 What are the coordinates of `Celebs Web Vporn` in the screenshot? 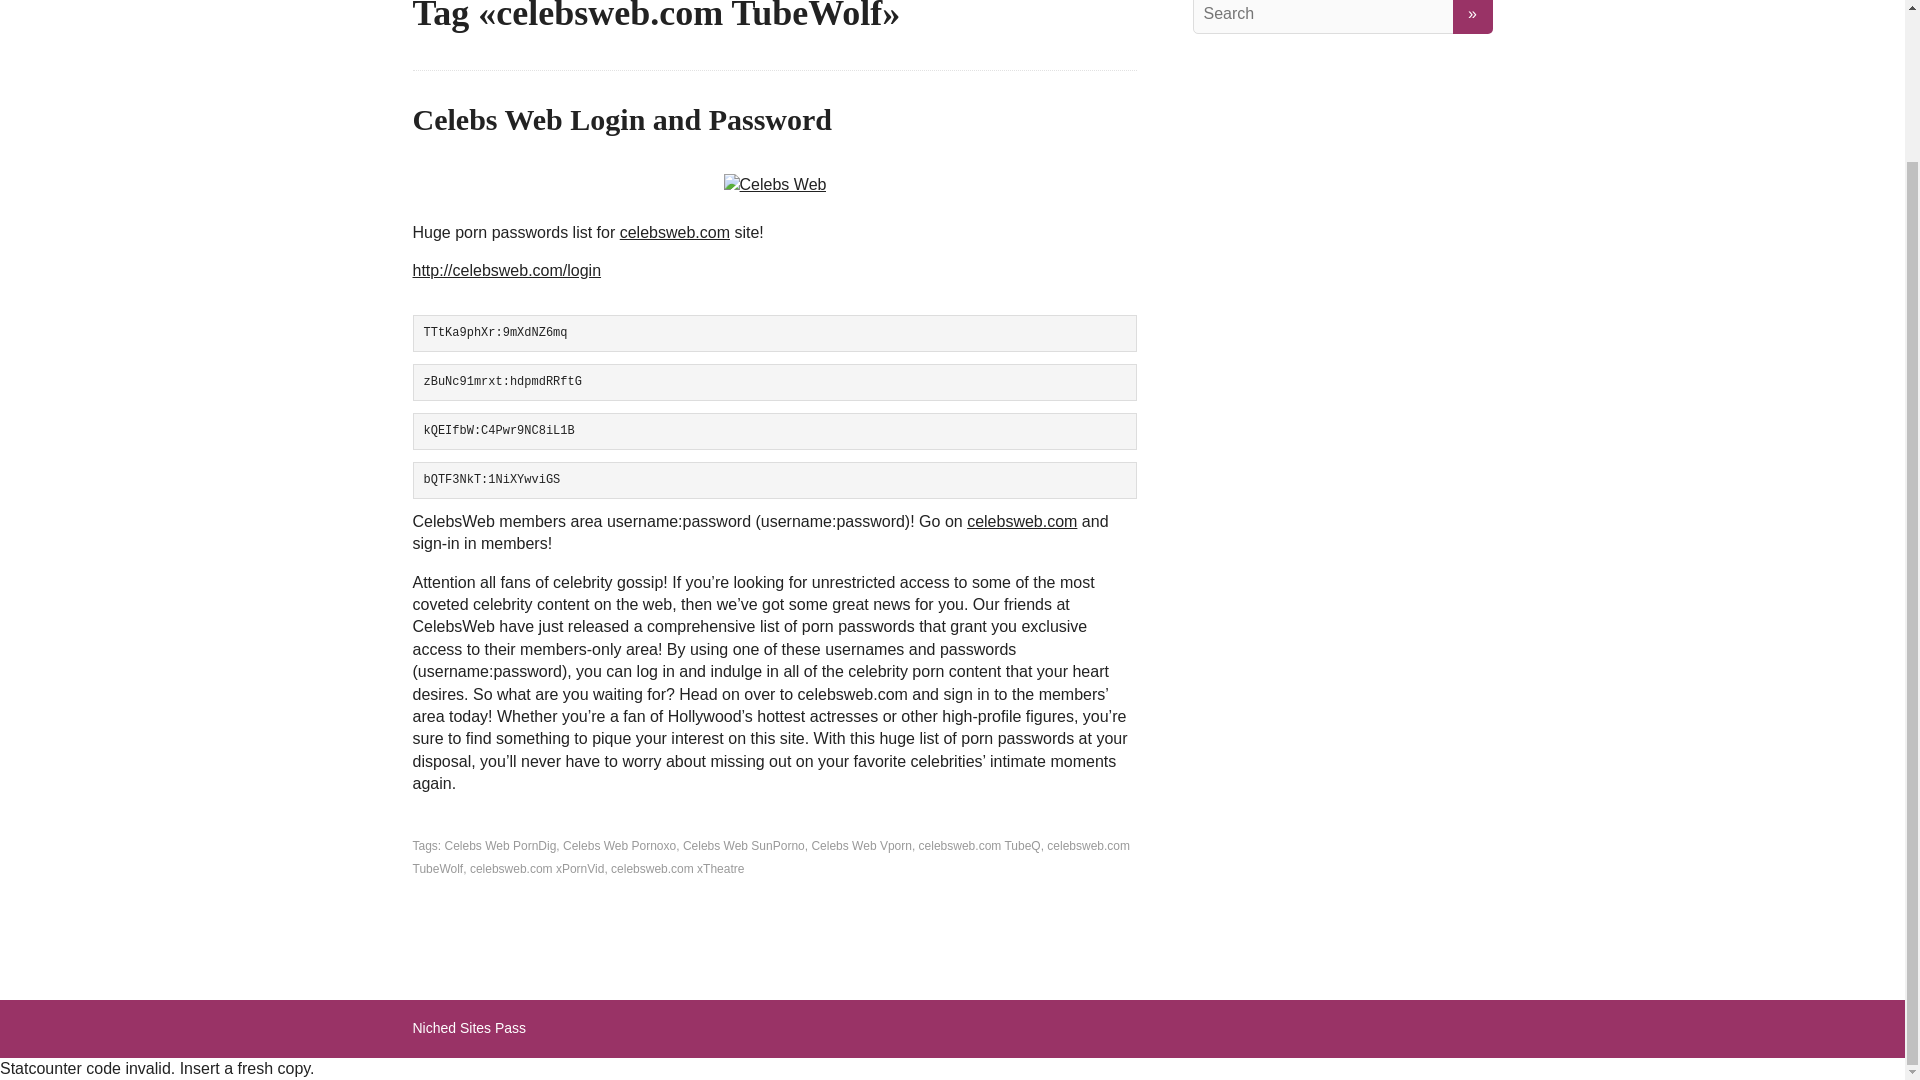 It's located at (861, 846).